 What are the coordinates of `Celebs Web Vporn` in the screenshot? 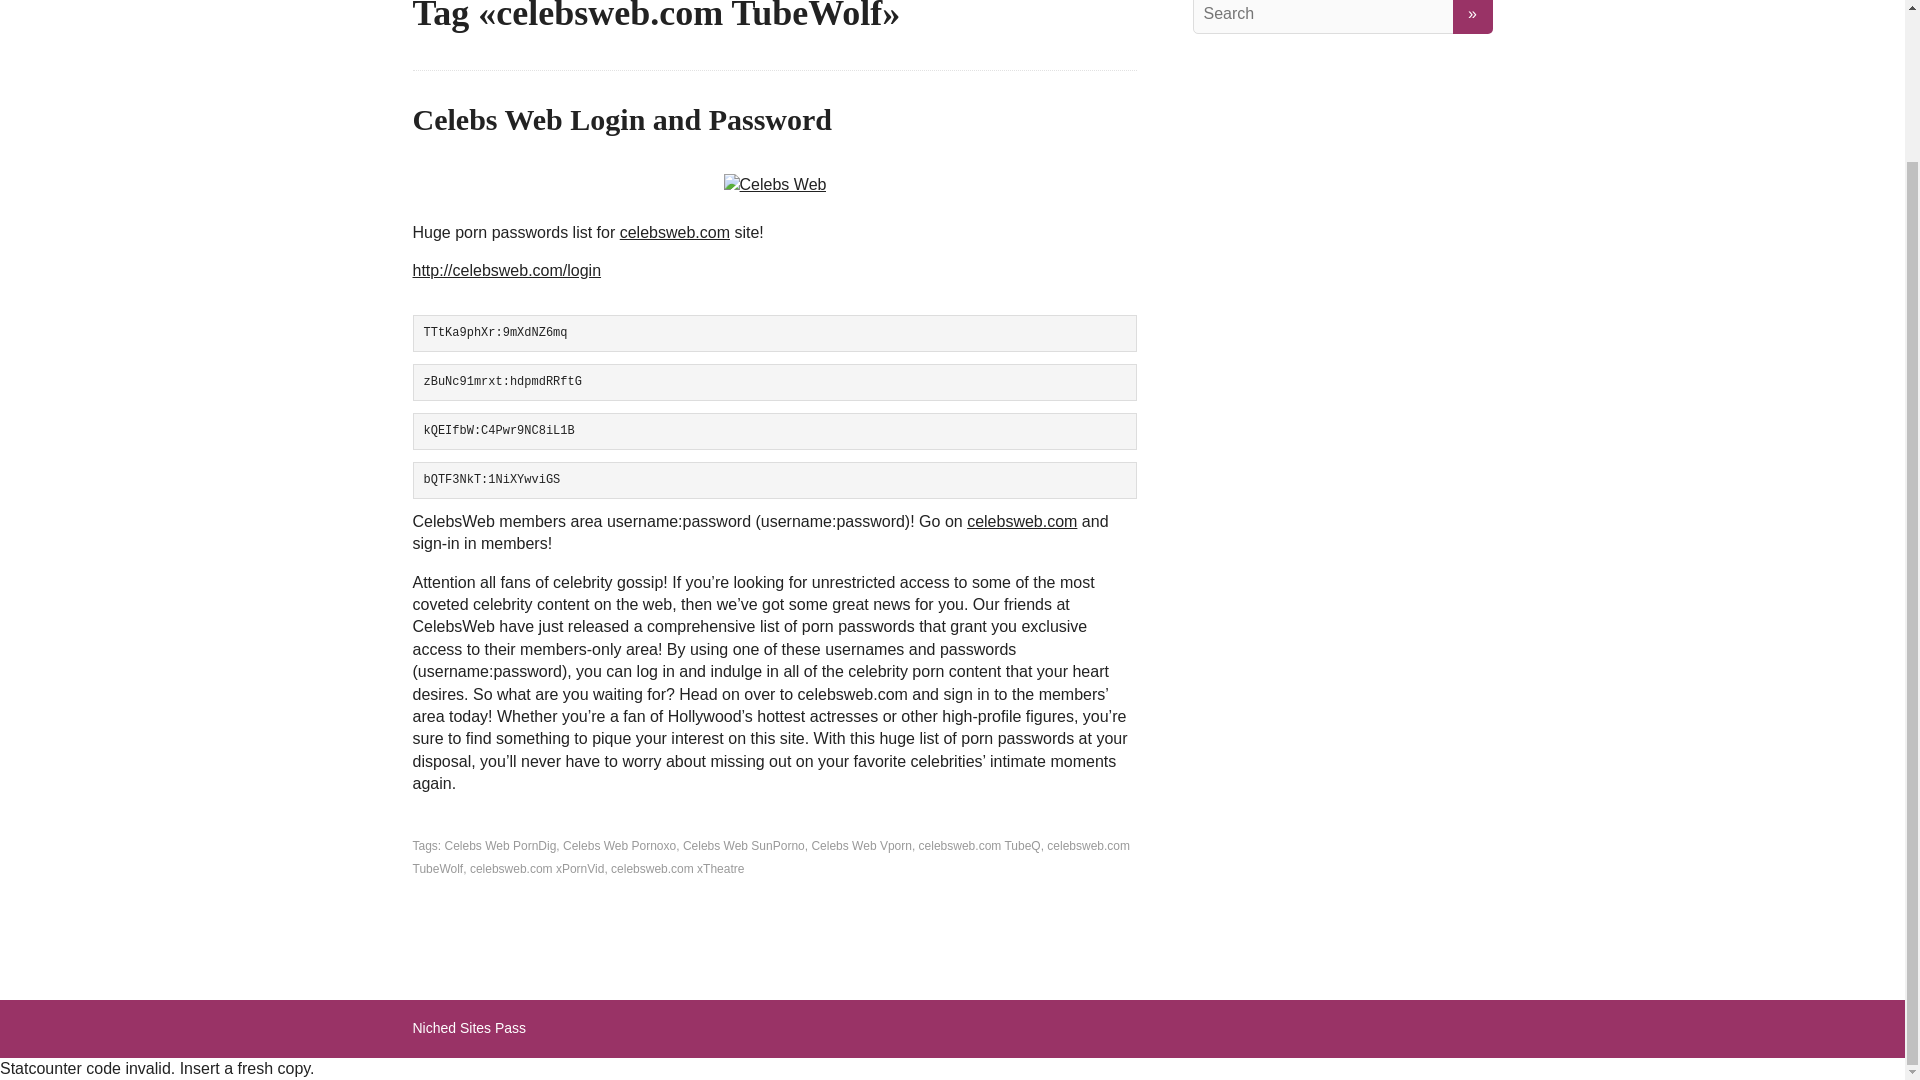 It's located at (861, 846).